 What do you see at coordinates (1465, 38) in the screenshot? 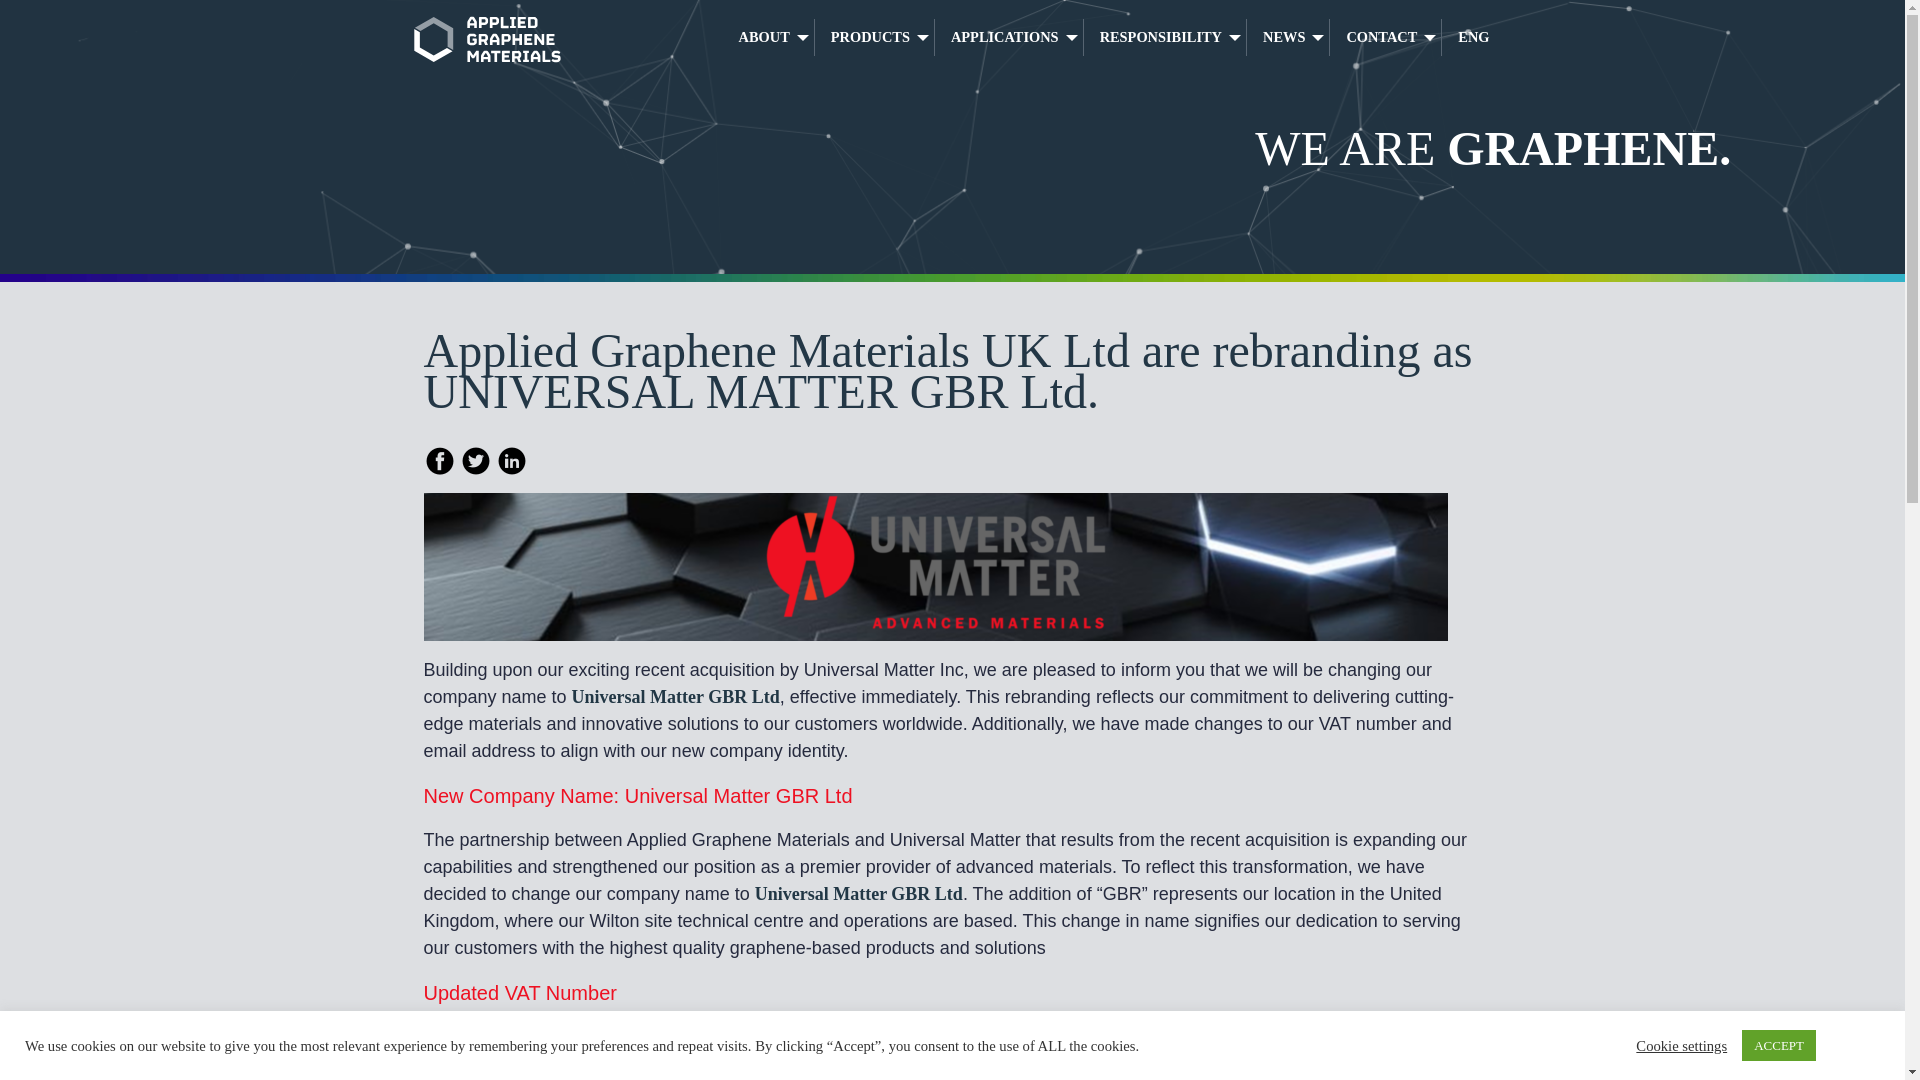
I see `ENG` at bounding box center [1465, 38].